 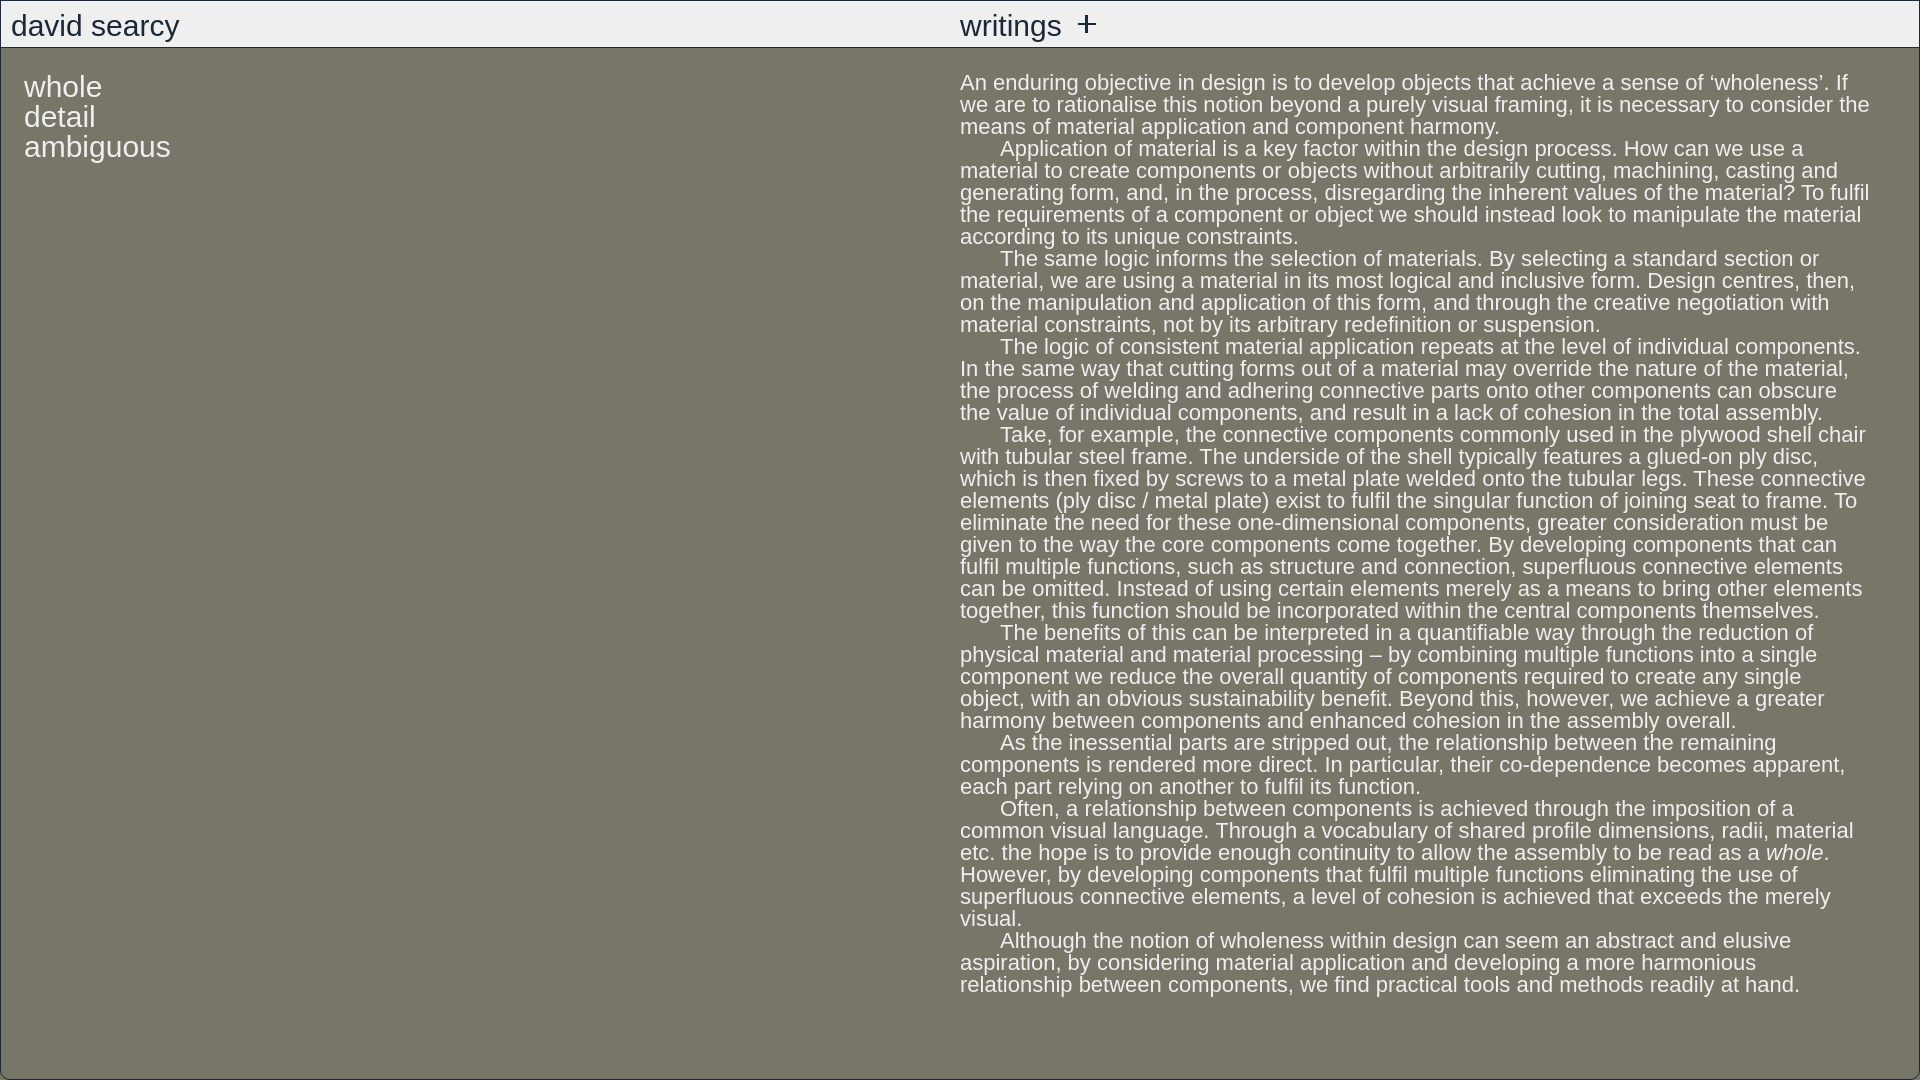 I want to click on writings, so click(x=1018, y=24).